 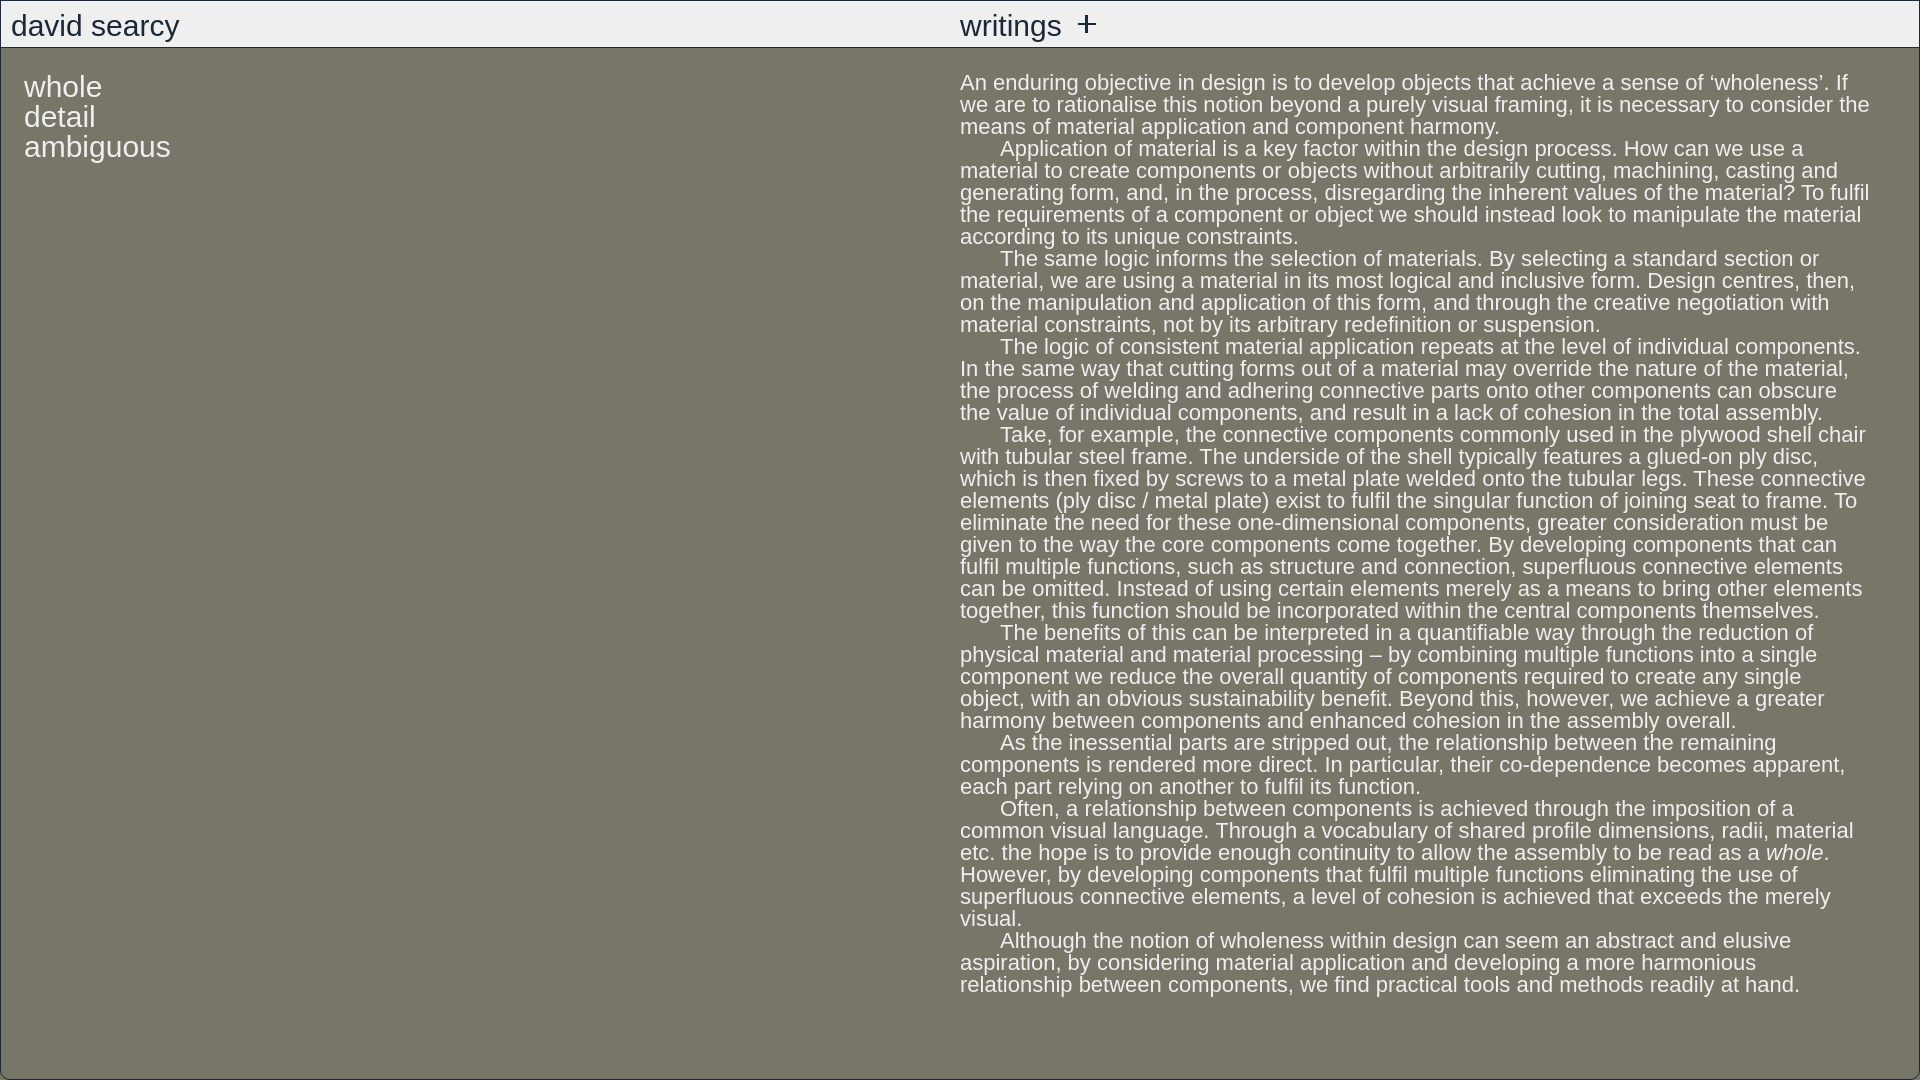 I want to click on writings, so click(x=1018, y=24).